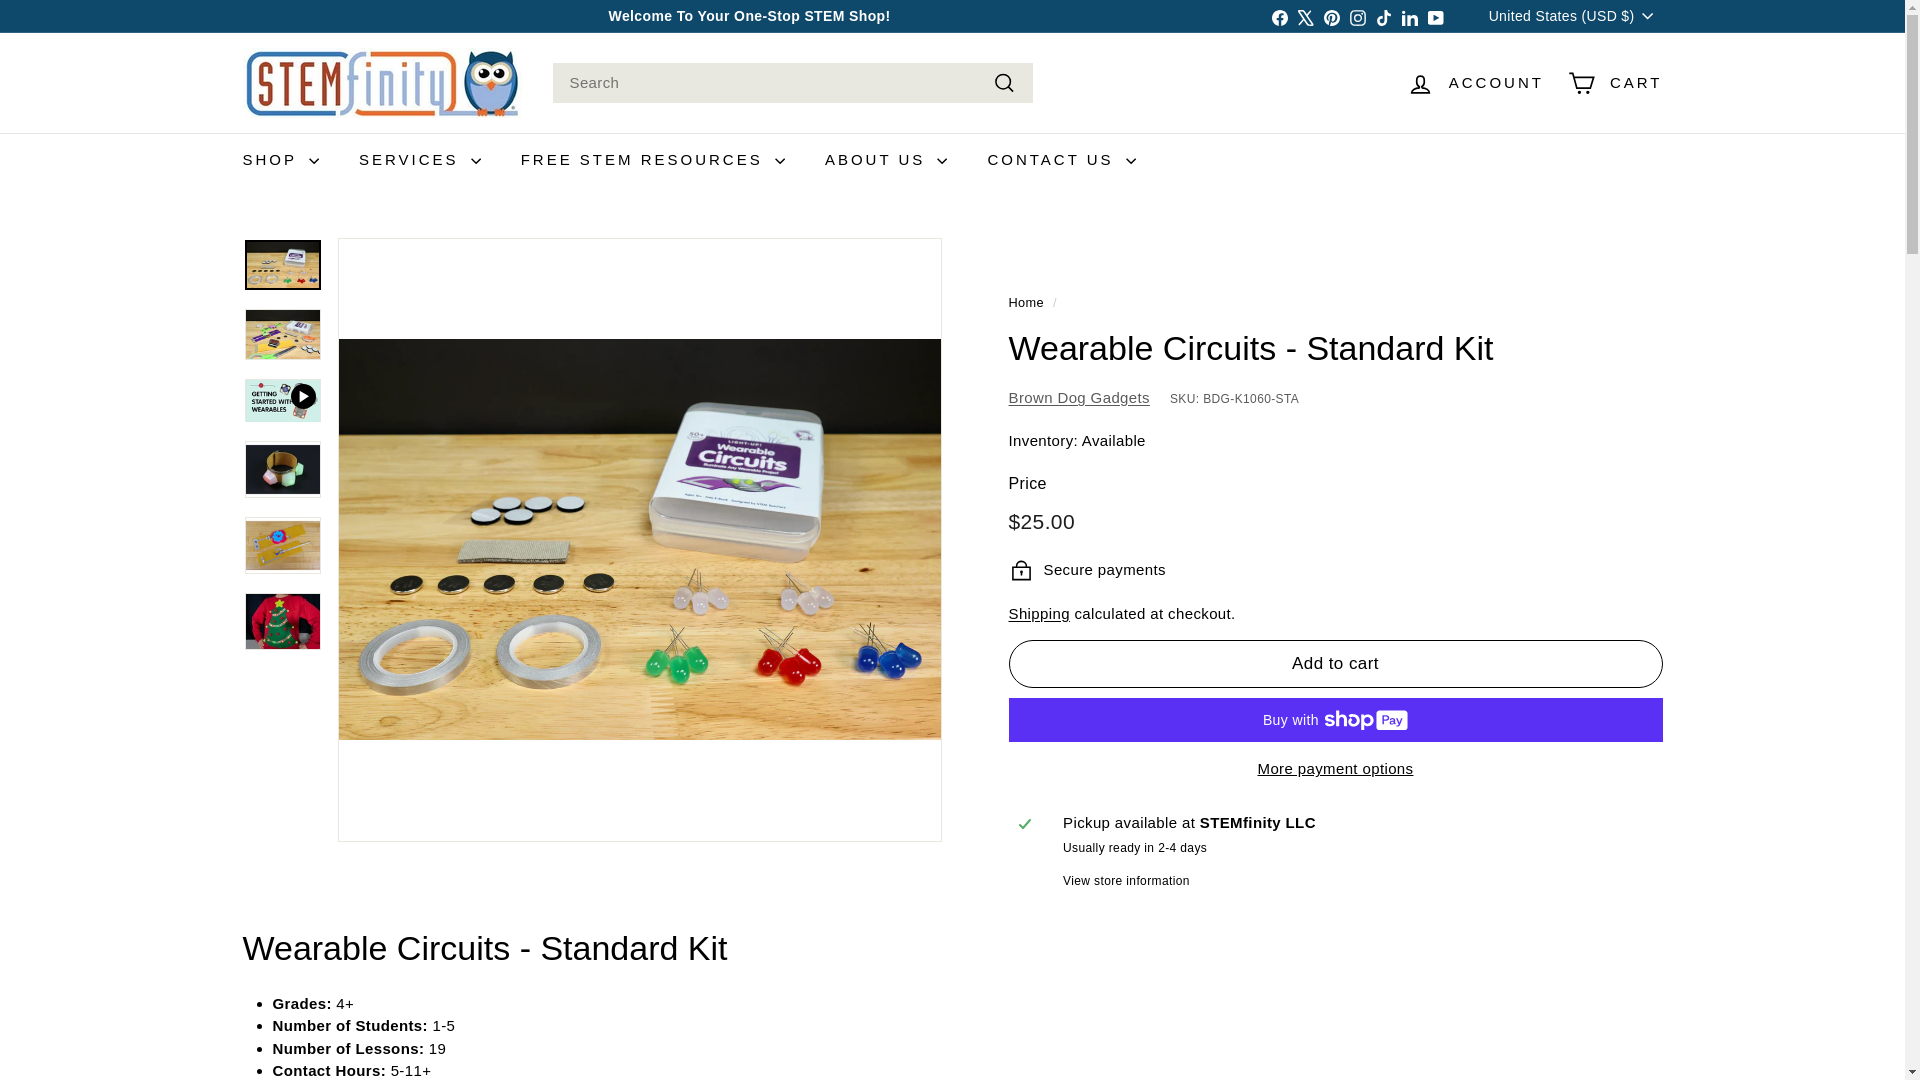 The height and width of the screenshot is (1080, 1920). What do you see at coordinates (1280, 16) in the screenshot?
I see `STEMfinity on Facebook` at bounding box center [1280, 16].